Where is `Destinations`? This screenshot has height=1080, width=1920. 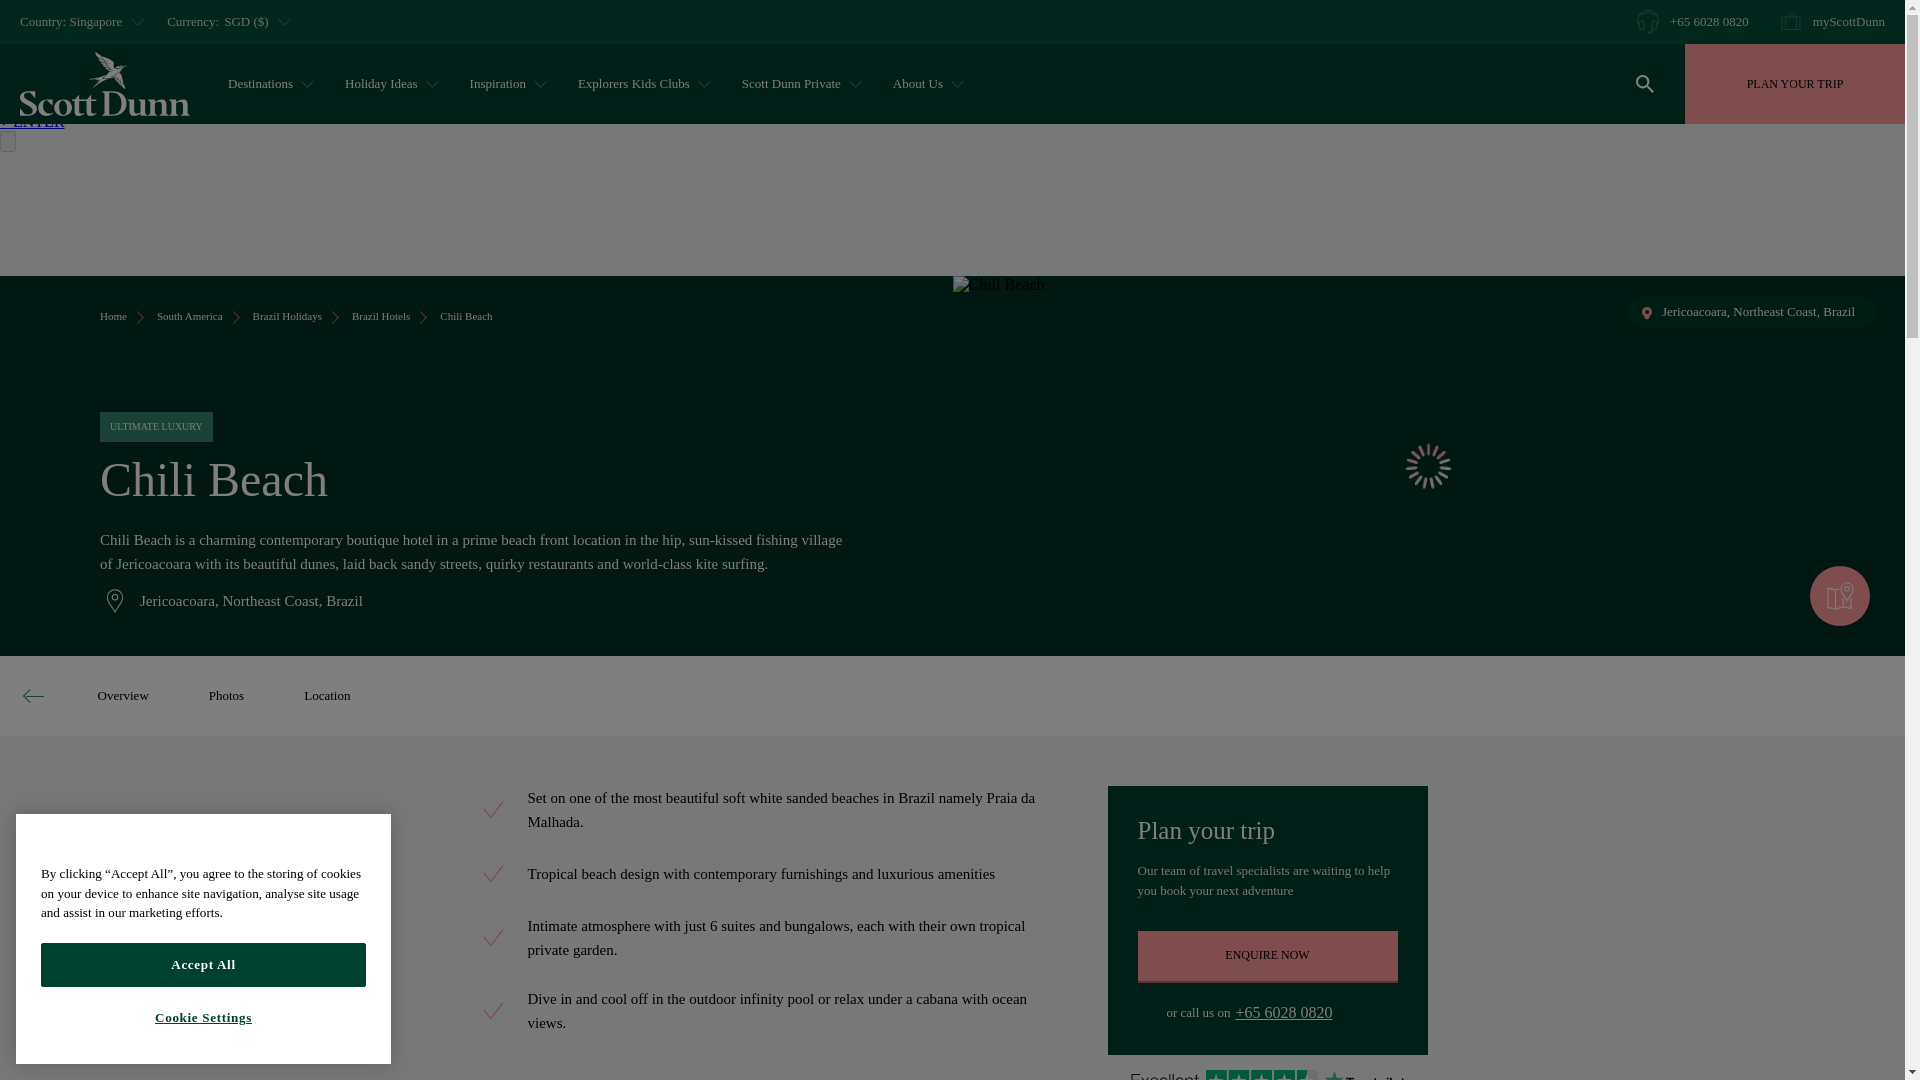
Destinations is located at coordinates (268, 84).